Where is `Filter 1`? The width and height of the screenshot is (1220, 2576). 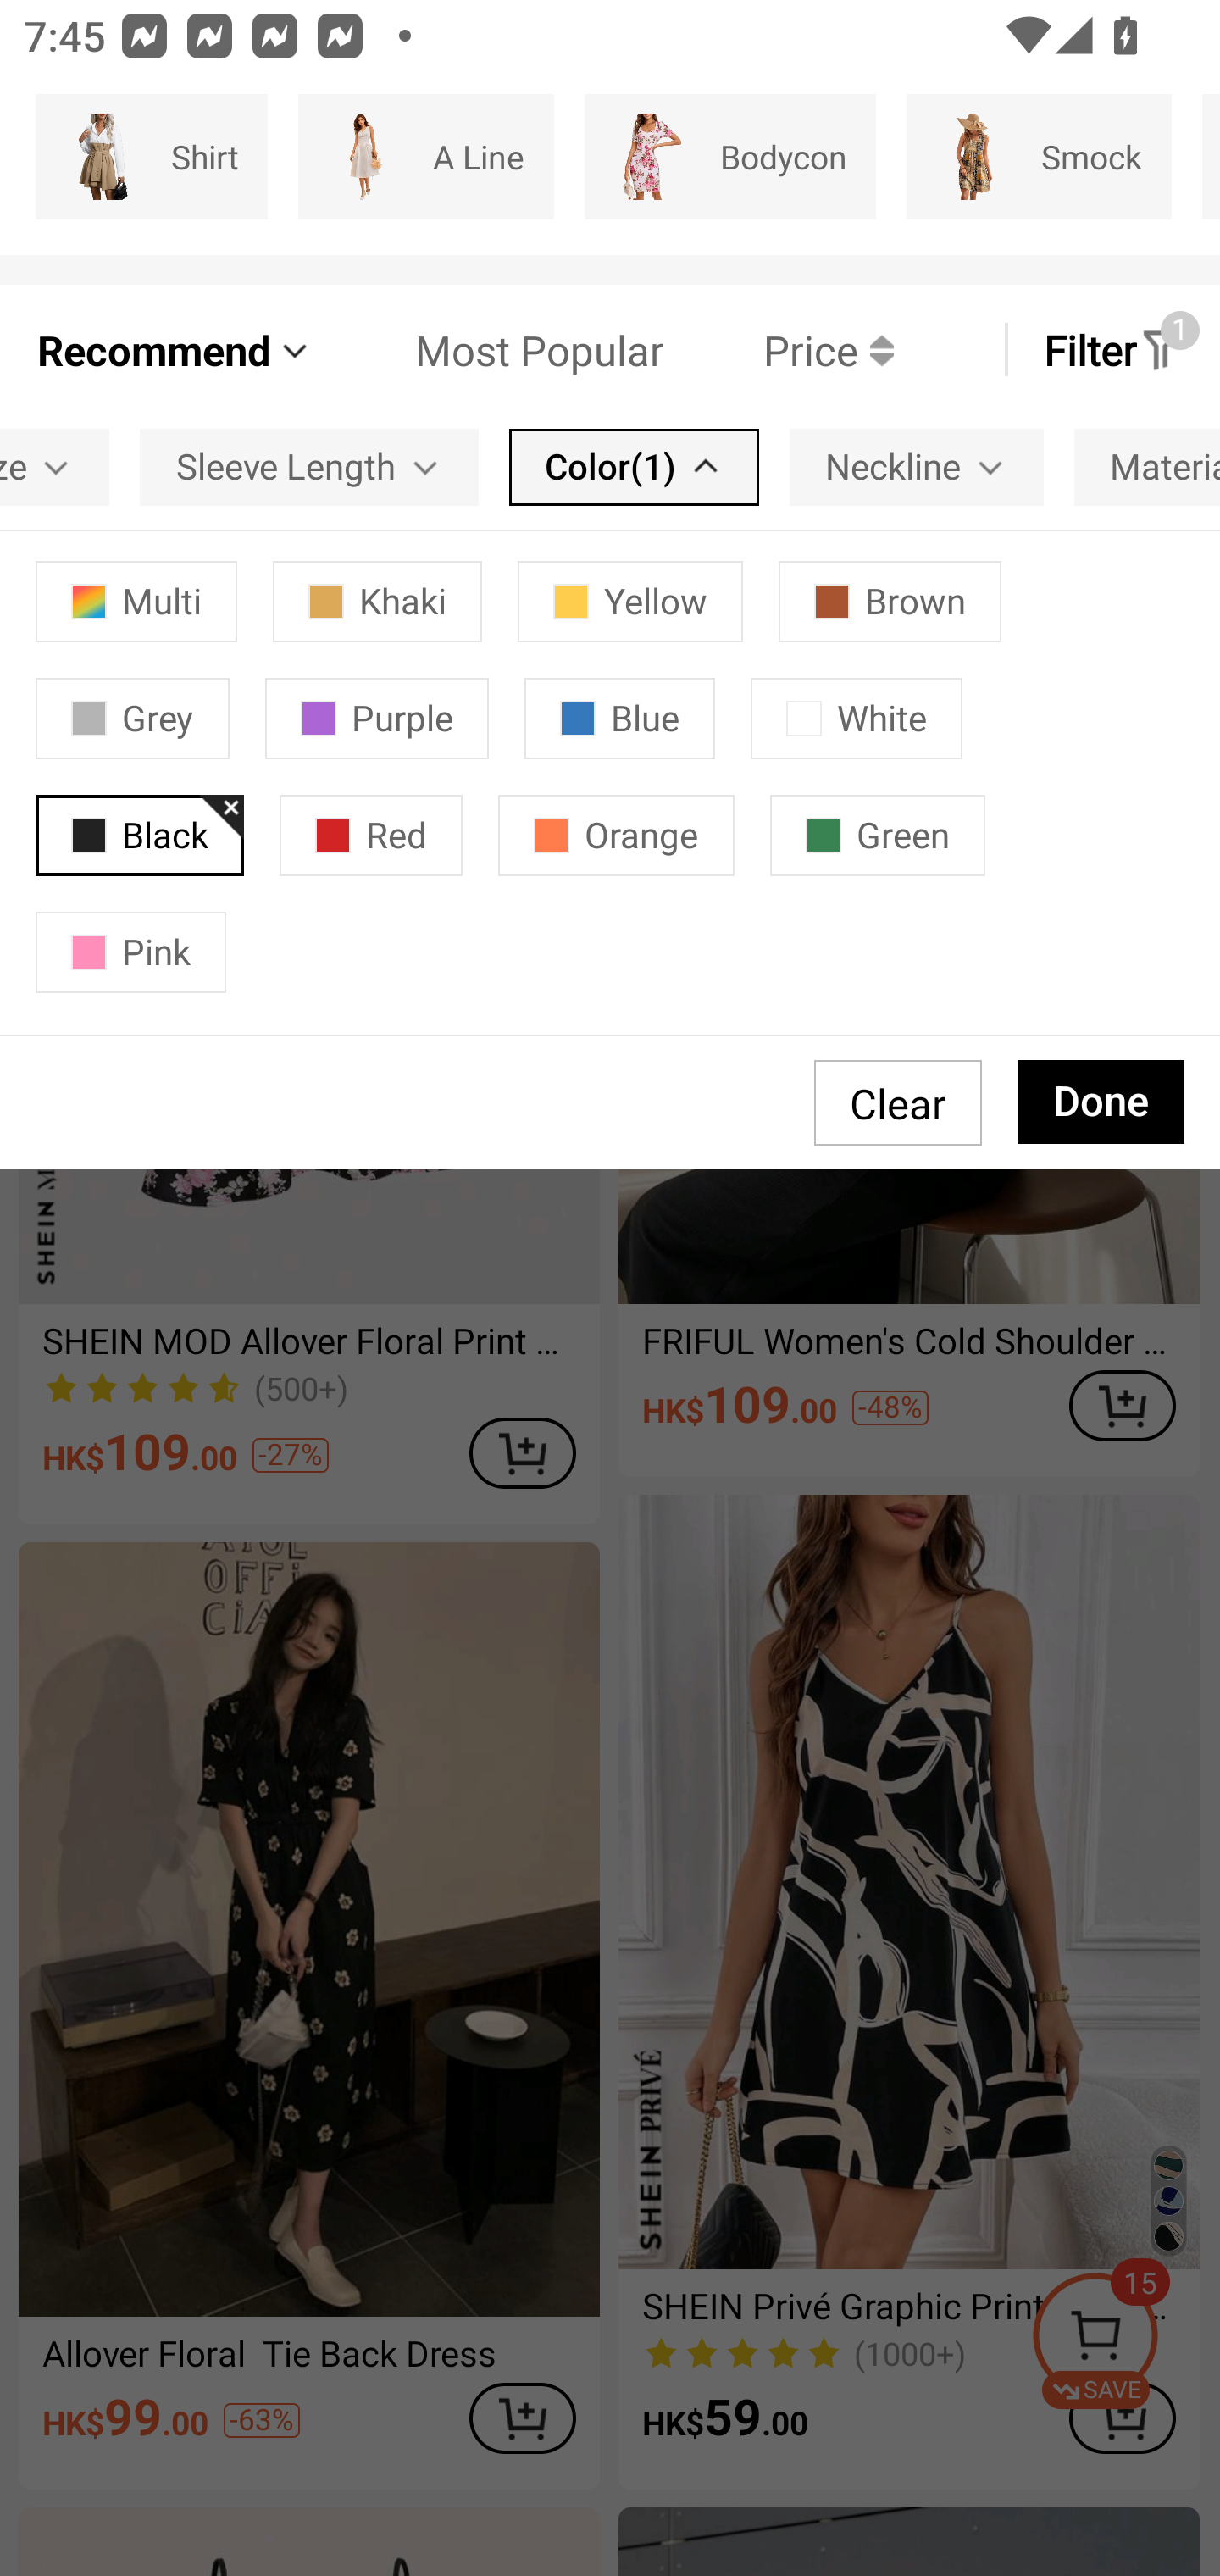
Filter 1 is located at coordinates (1112, 350).